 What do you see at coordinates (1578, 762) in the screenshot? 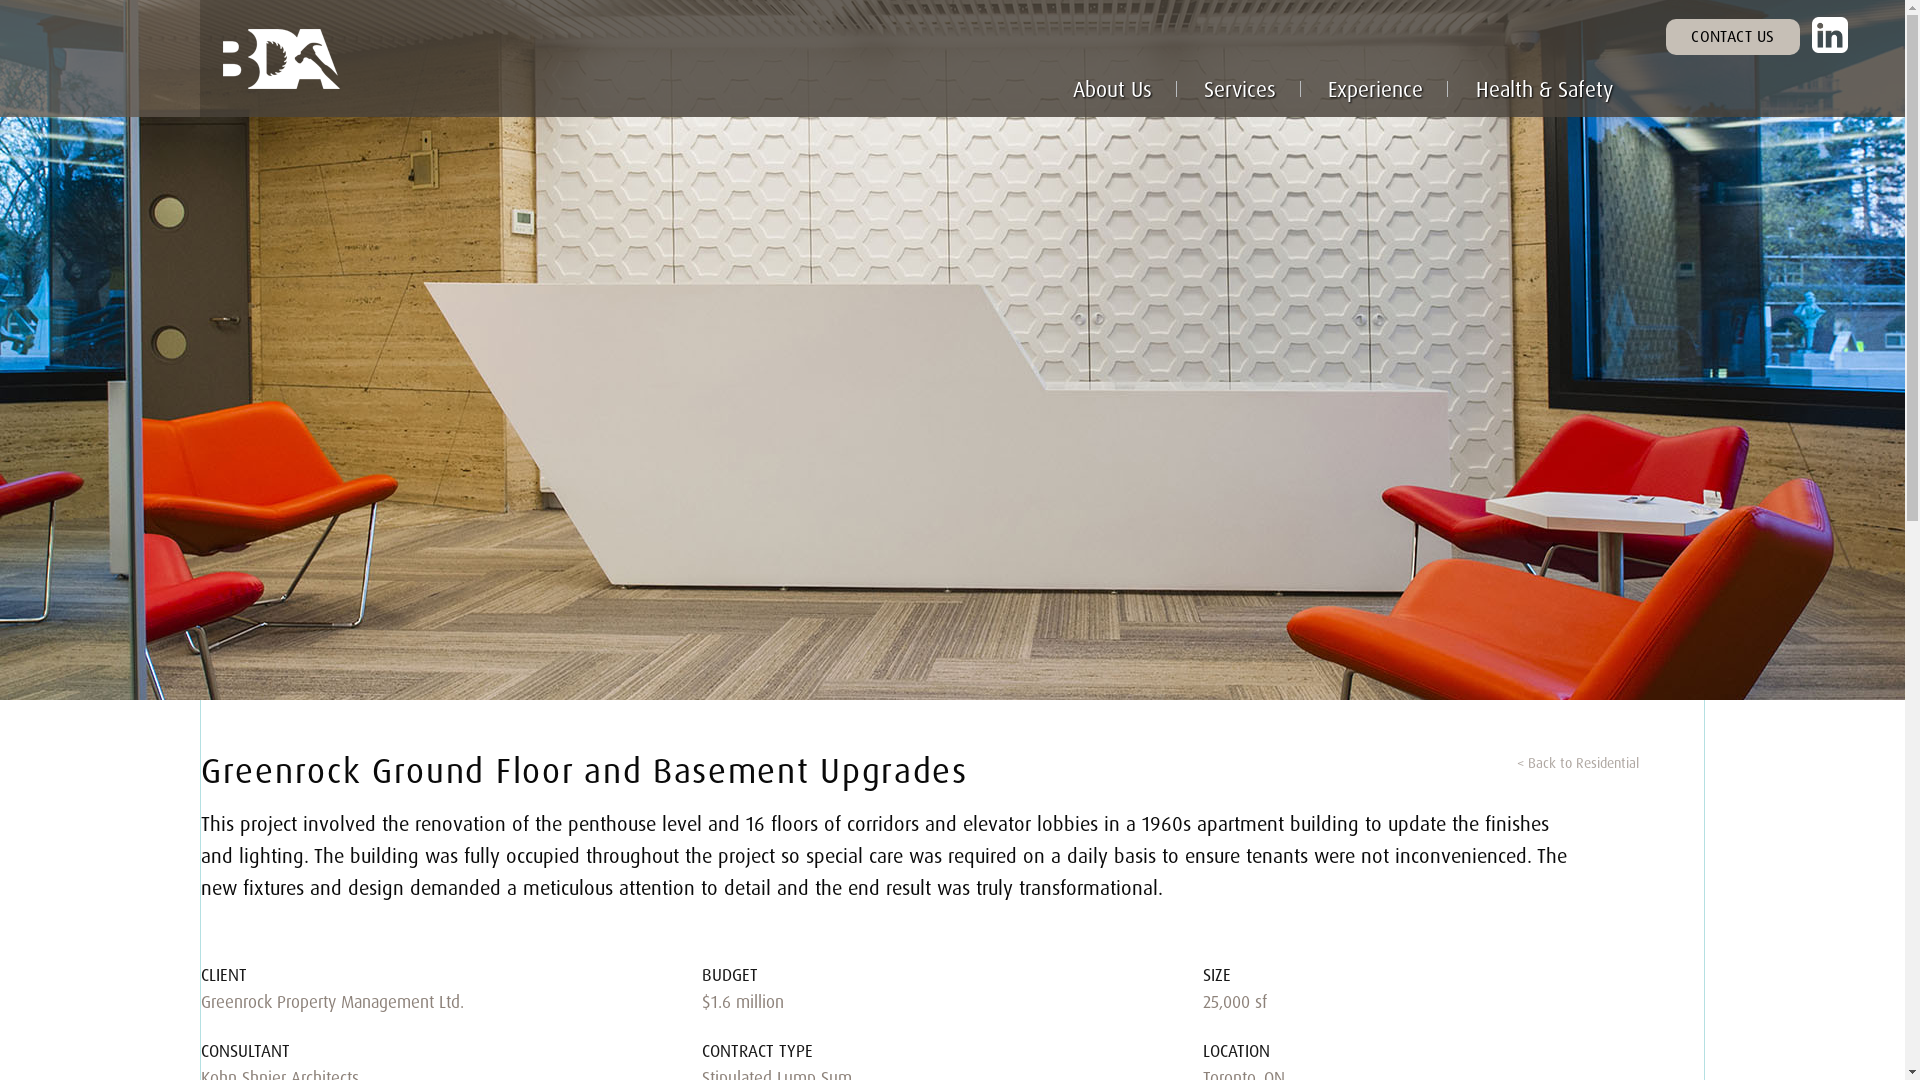
I see `Residential` at bounding box center [1578, 762].